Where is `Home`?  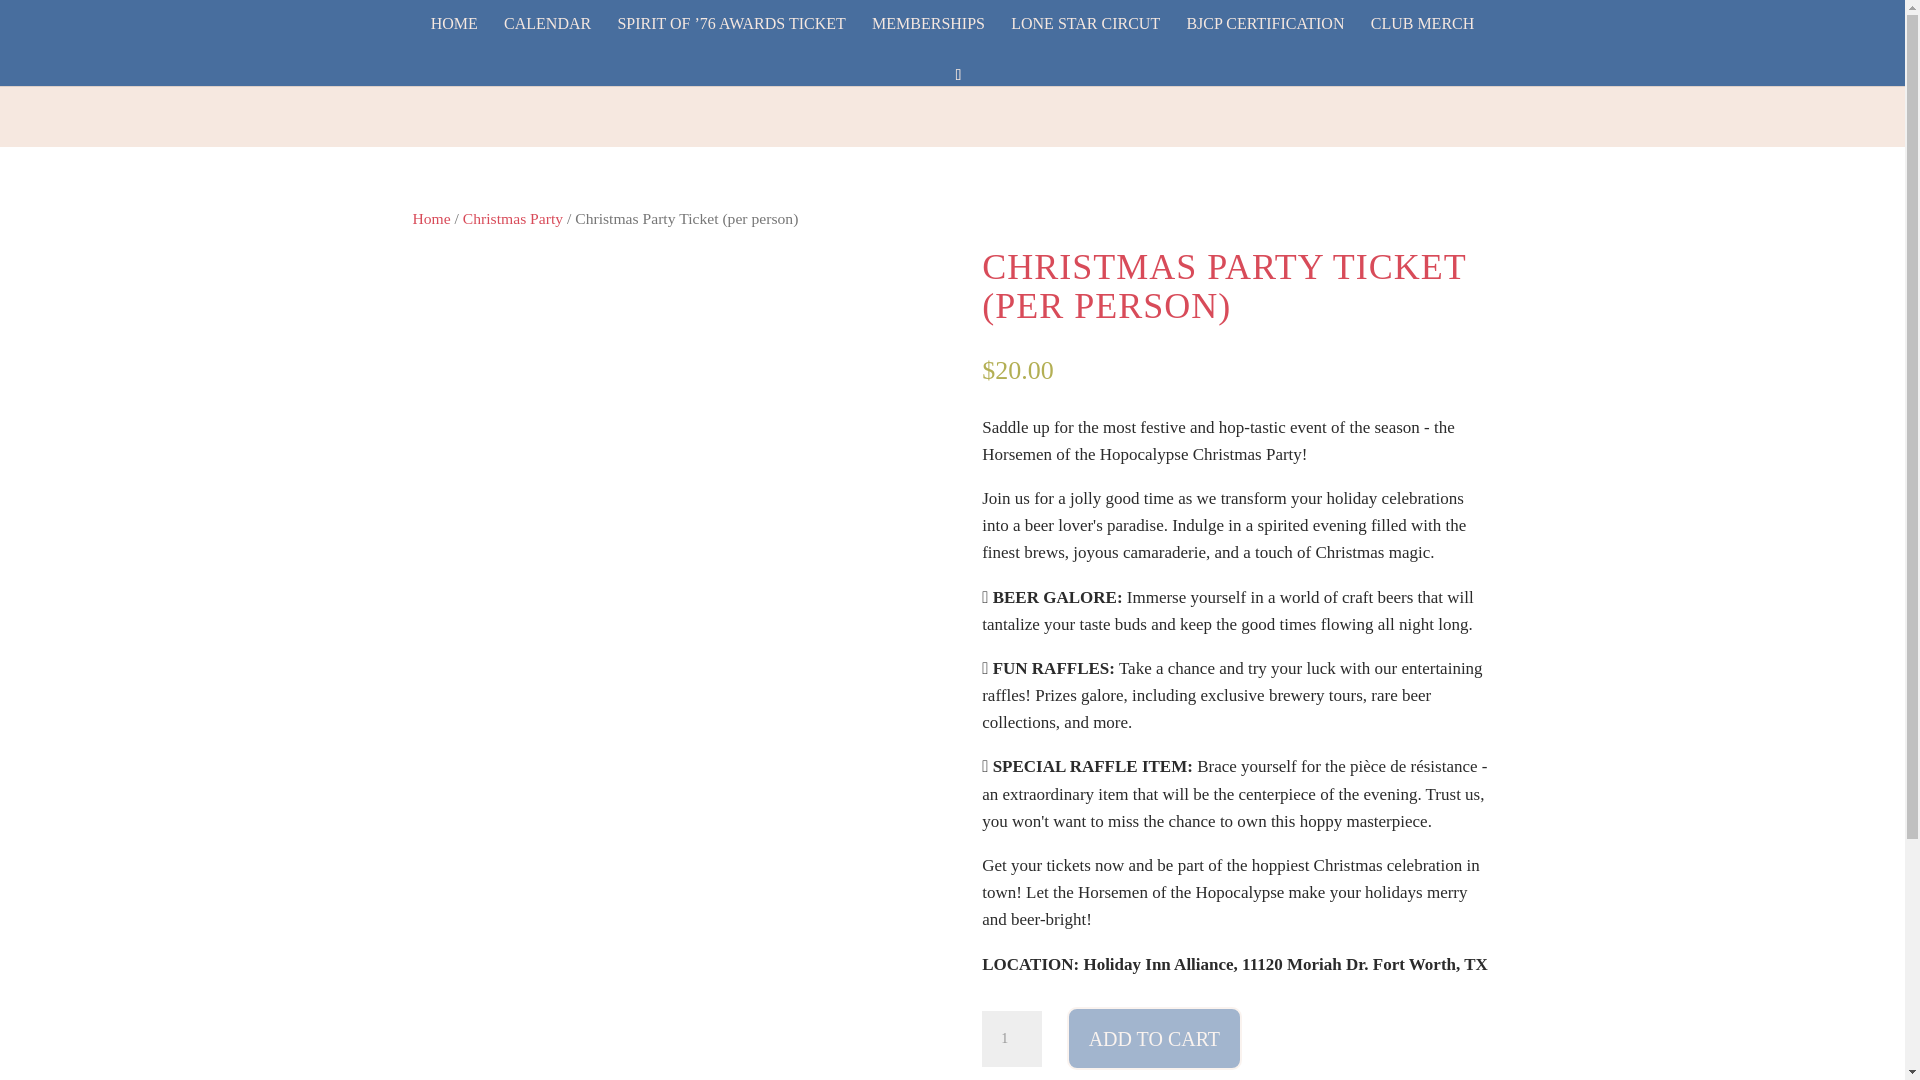
Home is located at coordinates (430, 218).